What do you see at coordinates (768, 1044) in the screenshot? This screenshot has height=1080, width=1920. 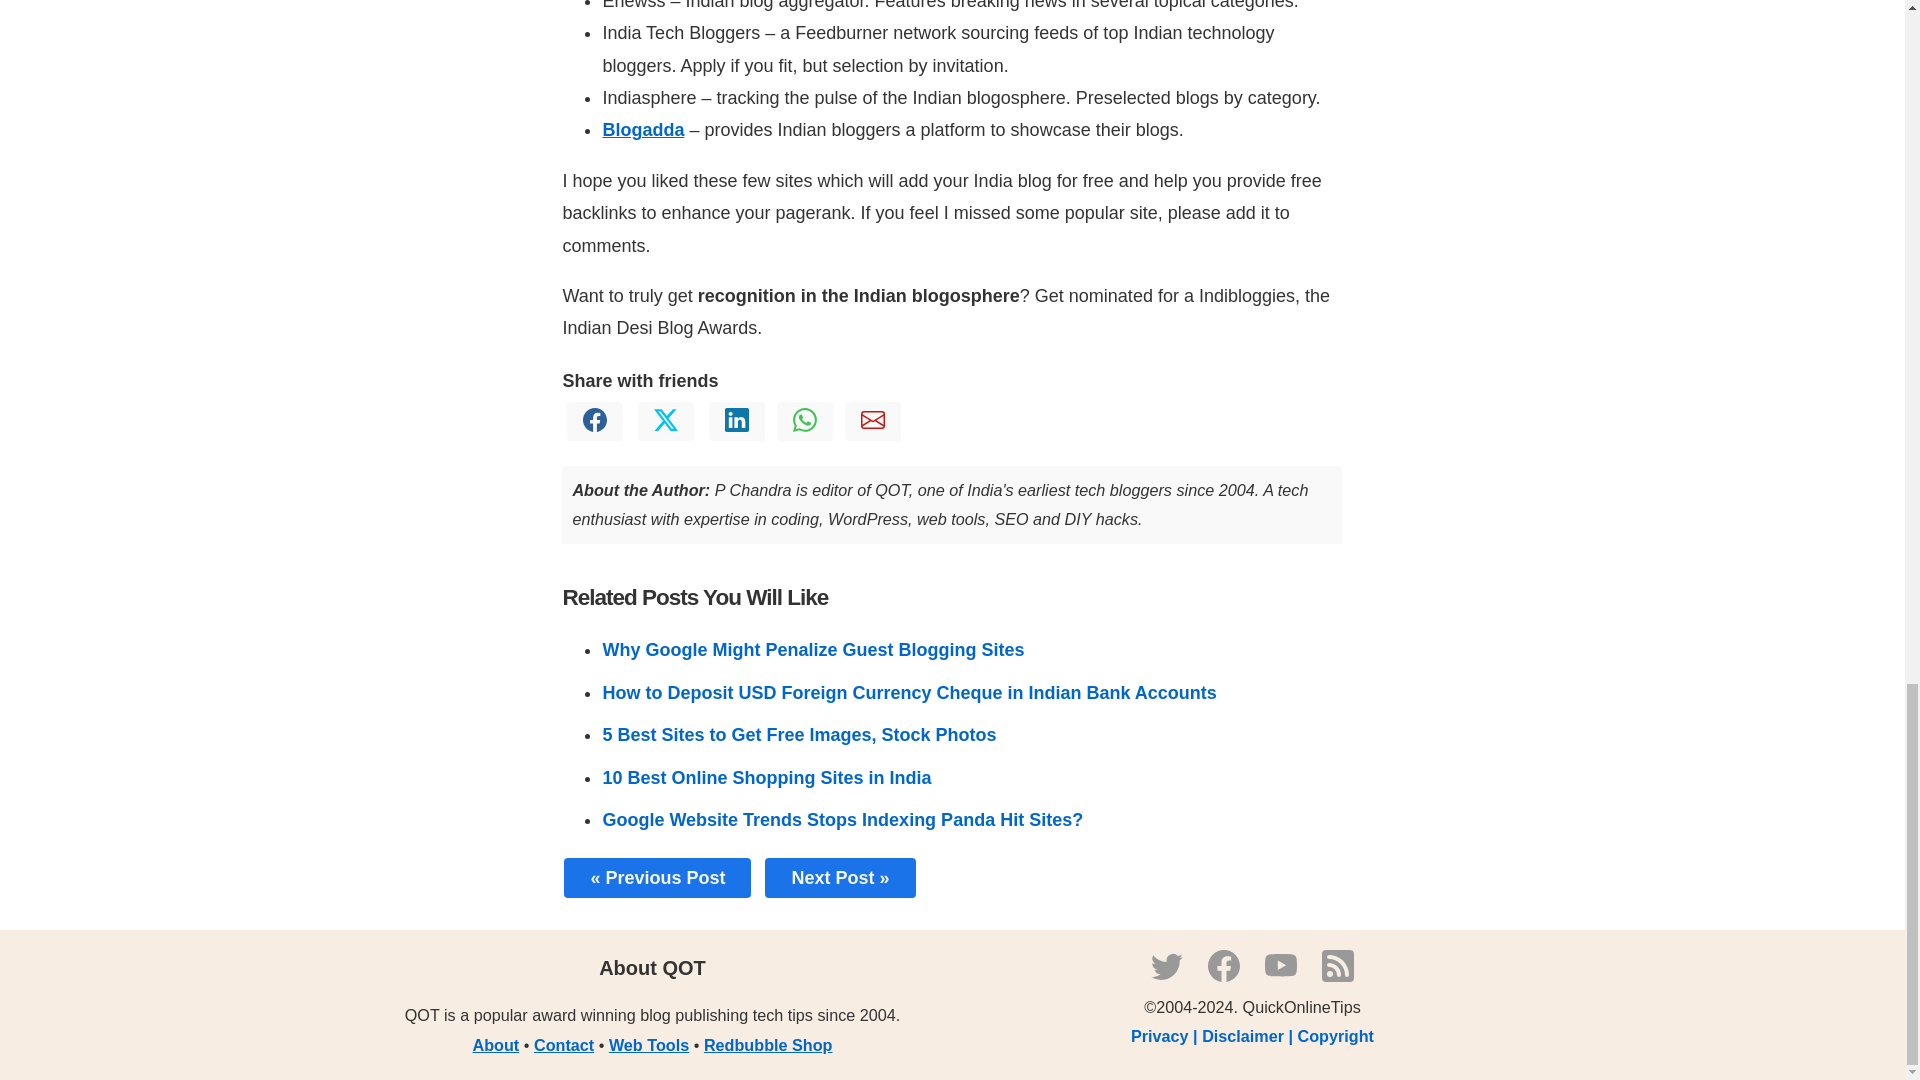 I see `Redbubble Shop` at bounding box center [768, 1044].